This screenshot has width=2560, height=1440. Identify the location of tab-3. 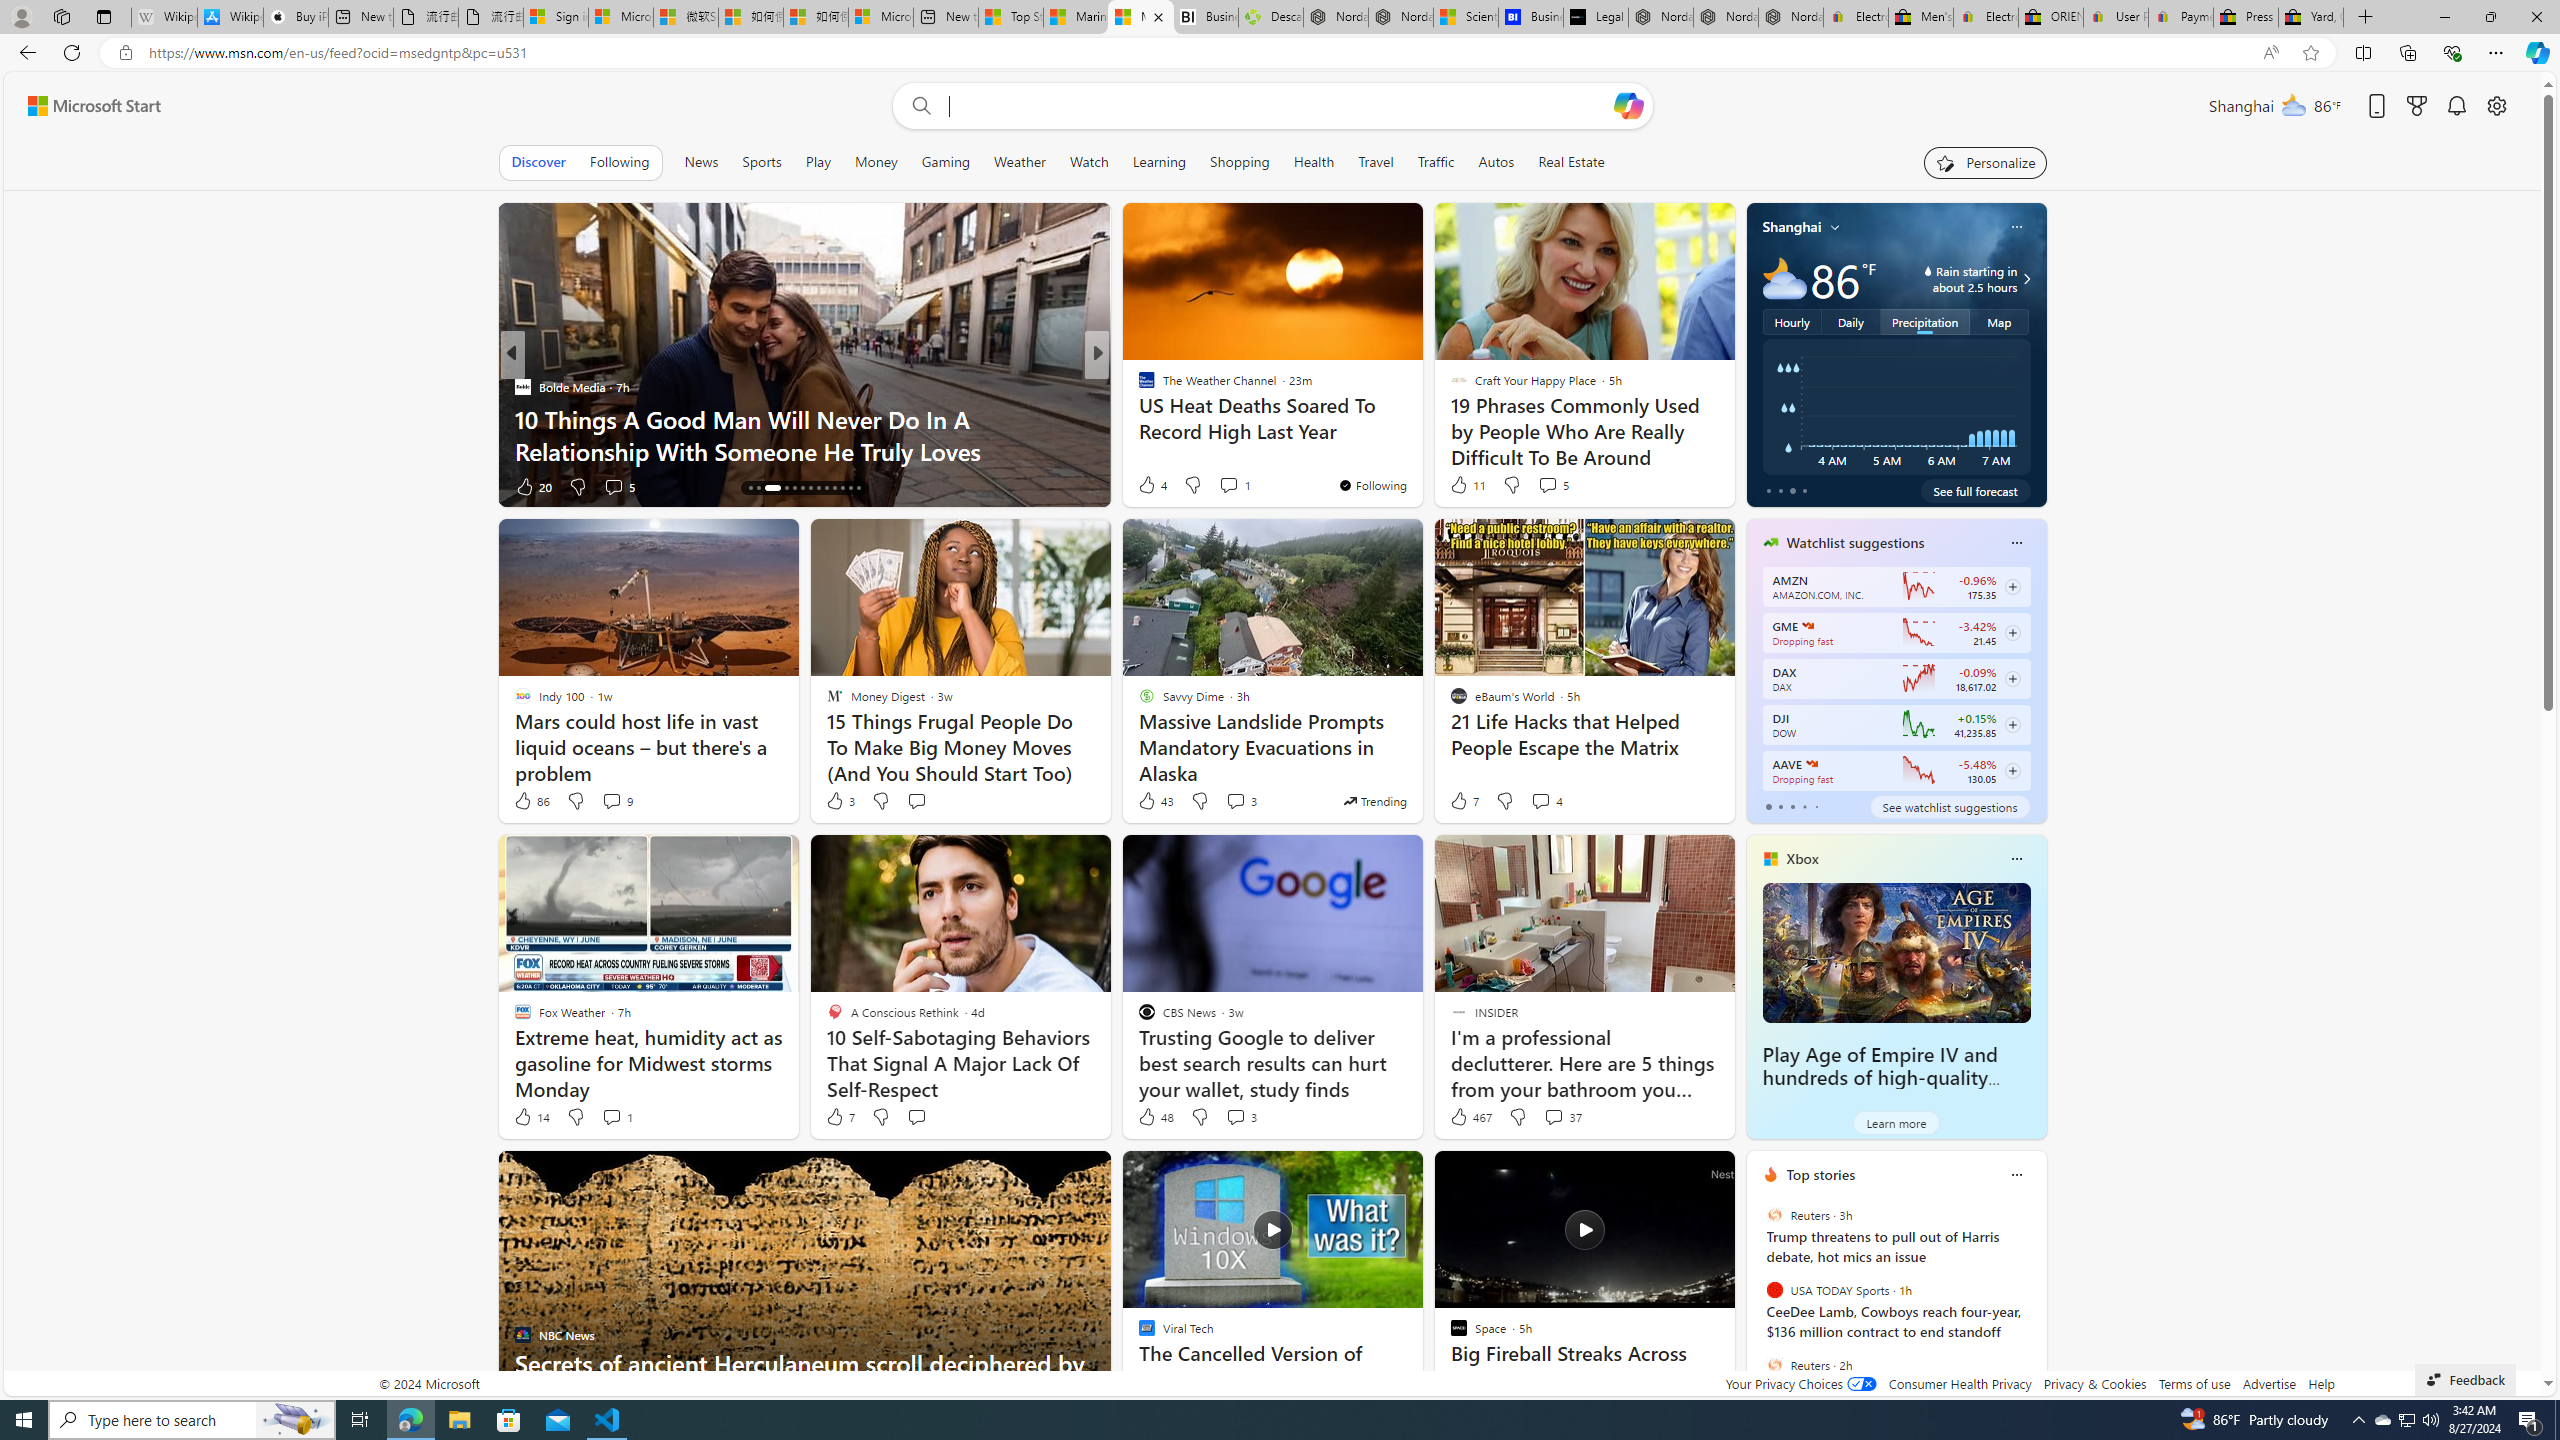
(1803, 806).